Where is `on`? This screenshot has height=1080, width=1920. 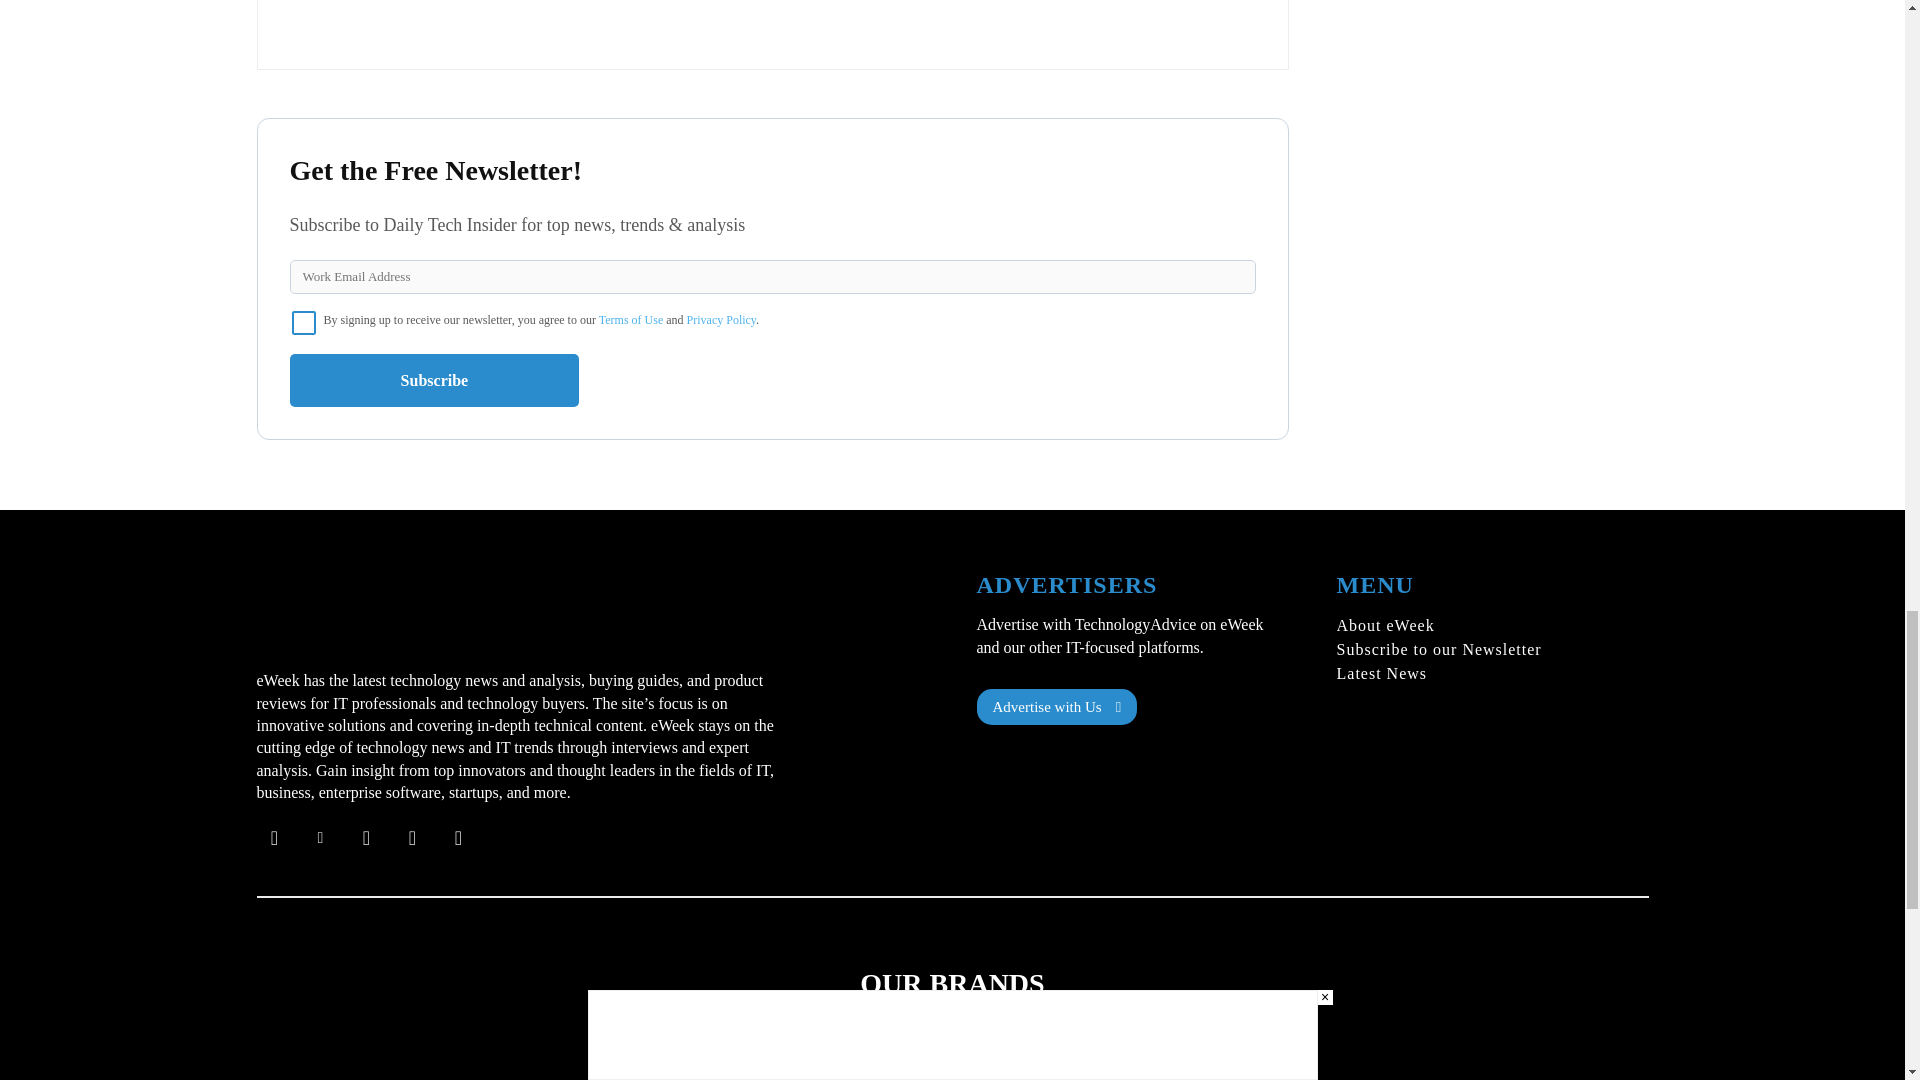 on is located at coordinates (304, 322).